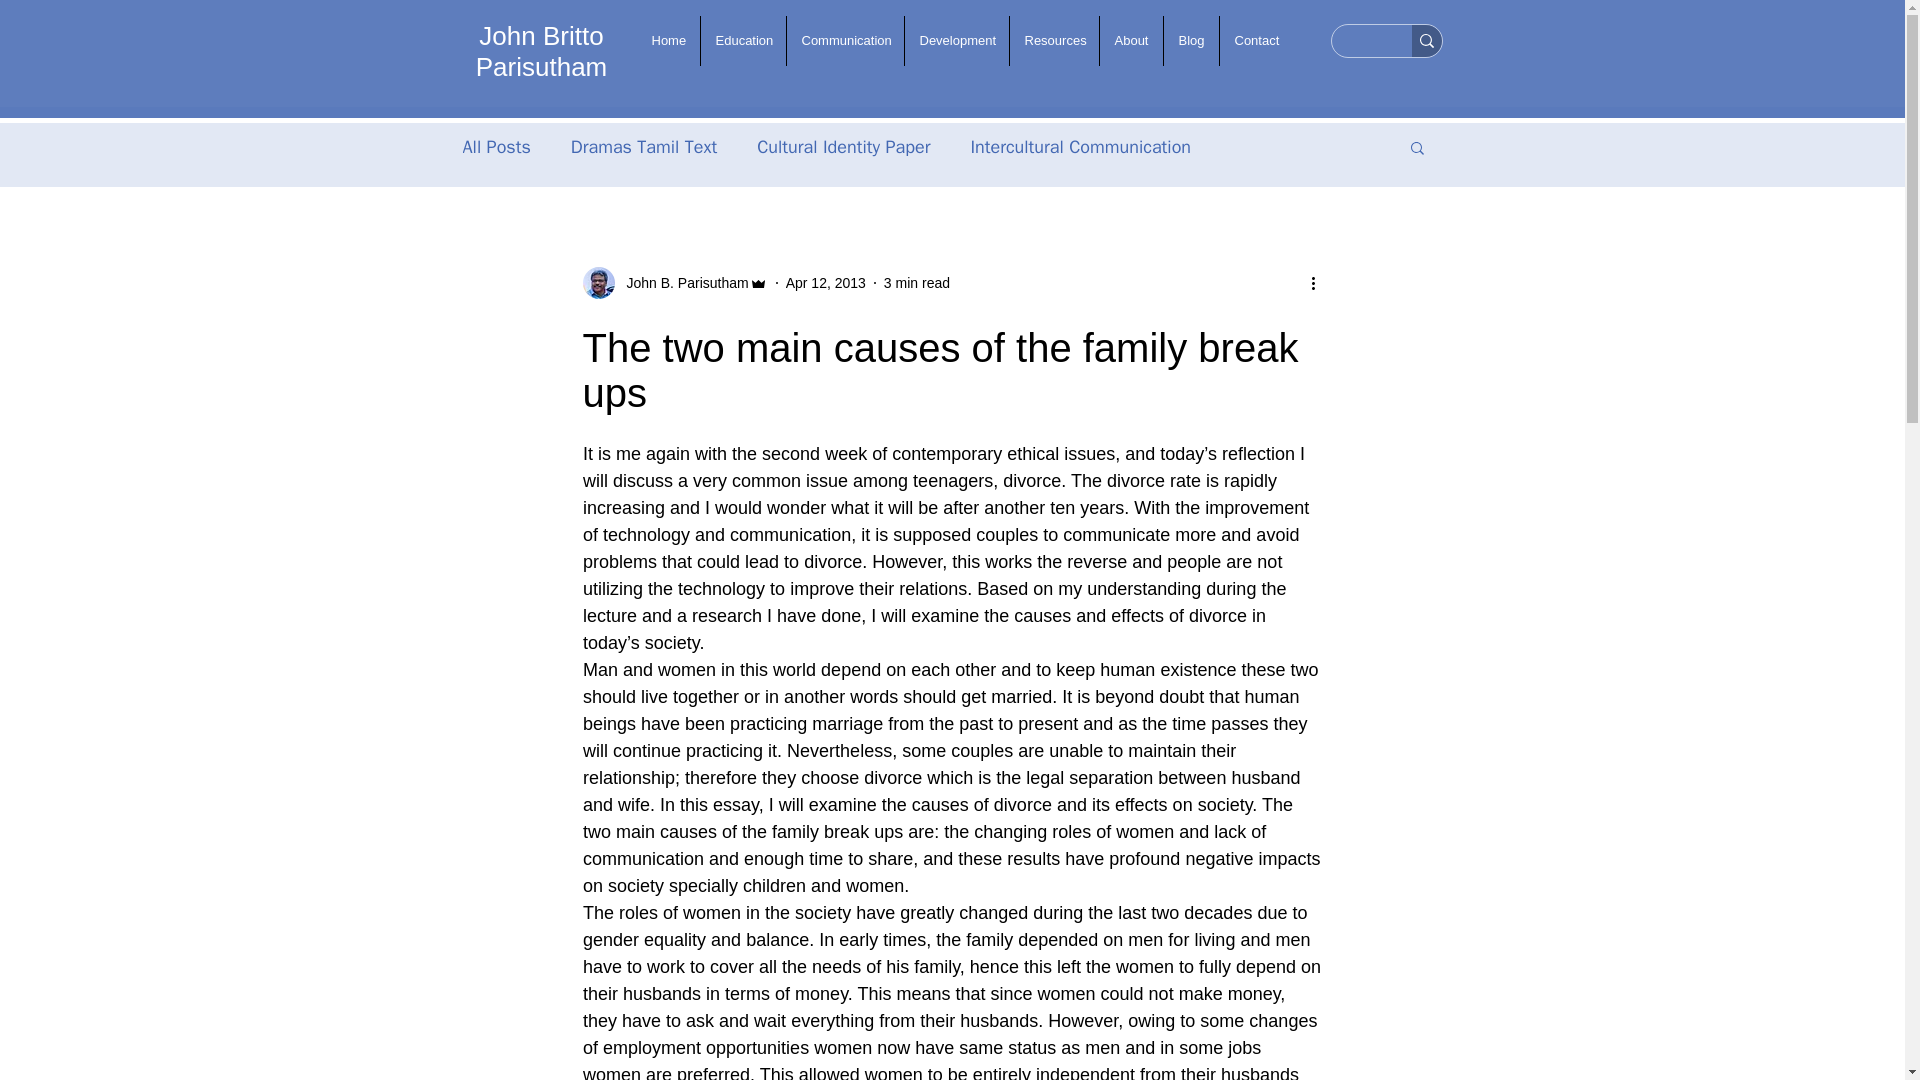 This screenshot has height=1080, width=1920. What do you see at coordinates (1191, 40) in the screenshot?
I see `Blog` at bounding box center [1191, 40].